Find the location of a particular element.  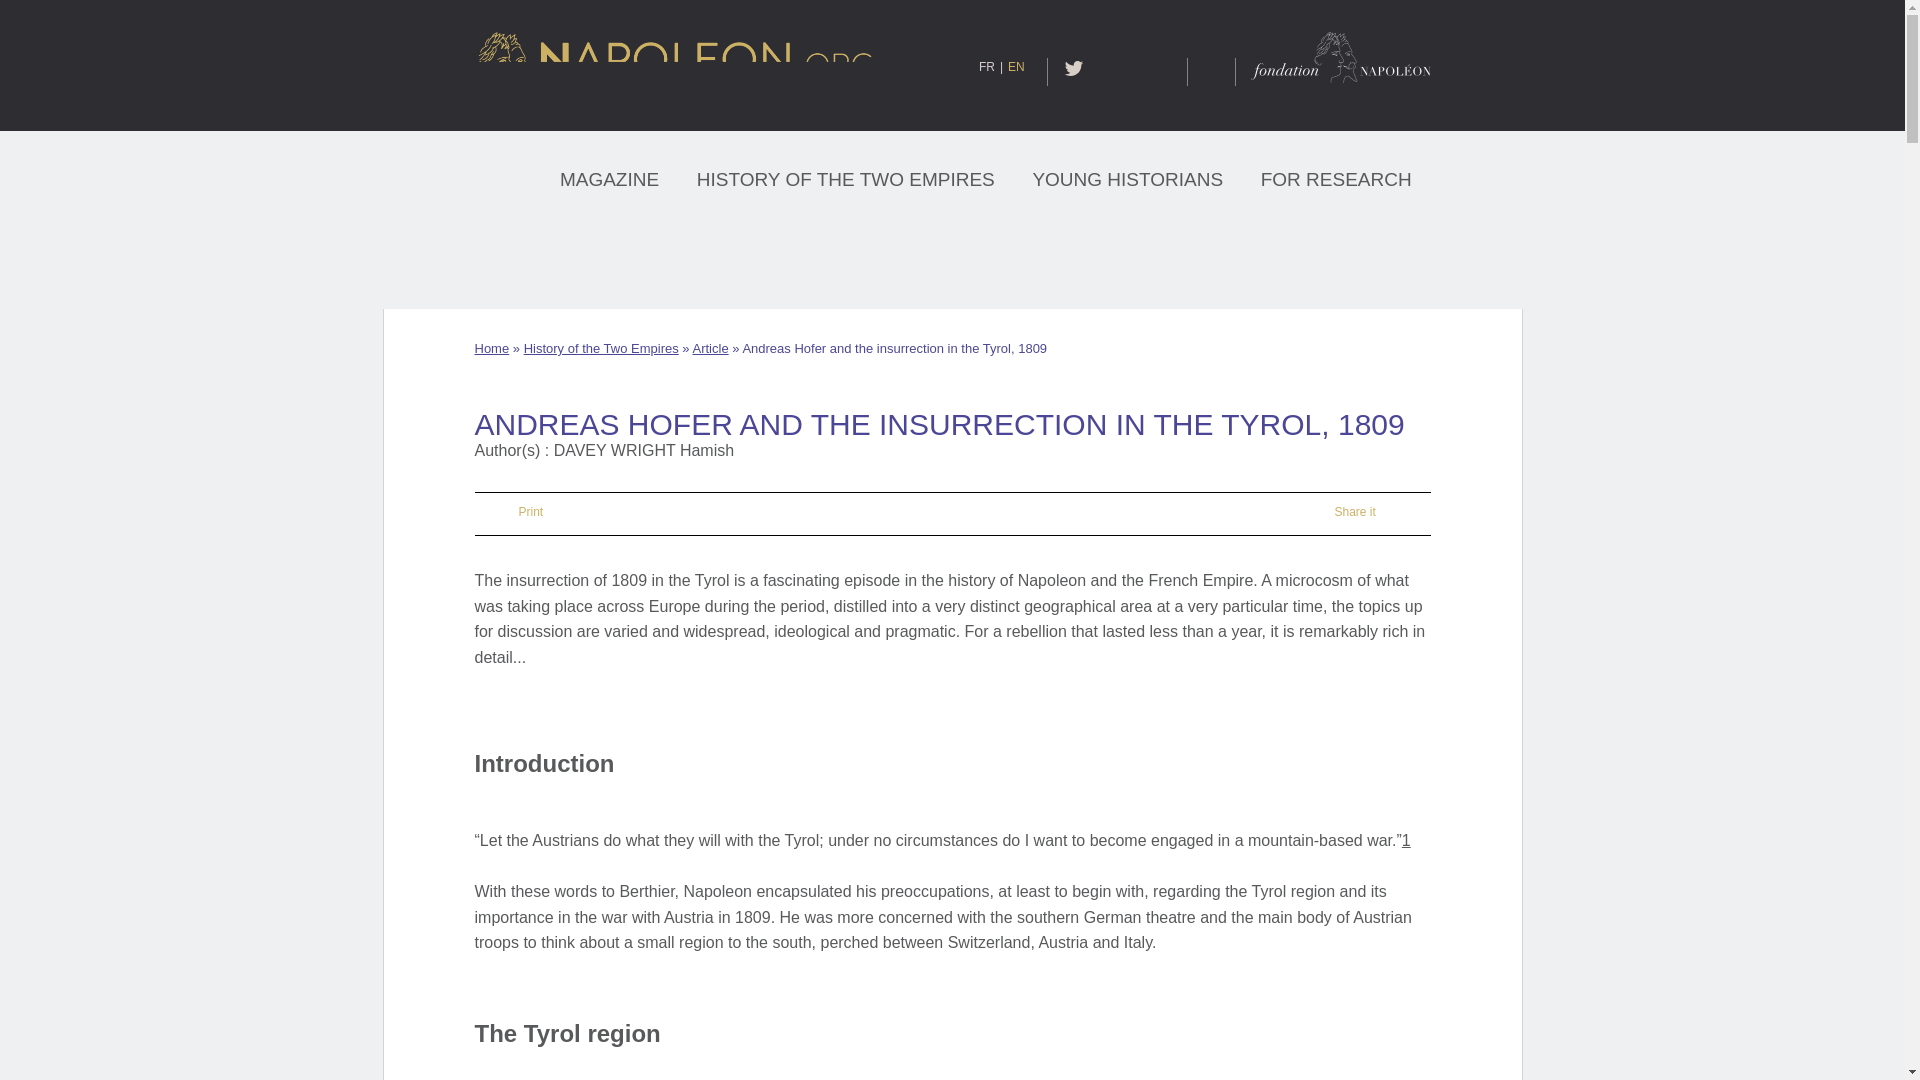

HISTORY OF THE TWO EMPIRES is located at coordinates (845, 175).